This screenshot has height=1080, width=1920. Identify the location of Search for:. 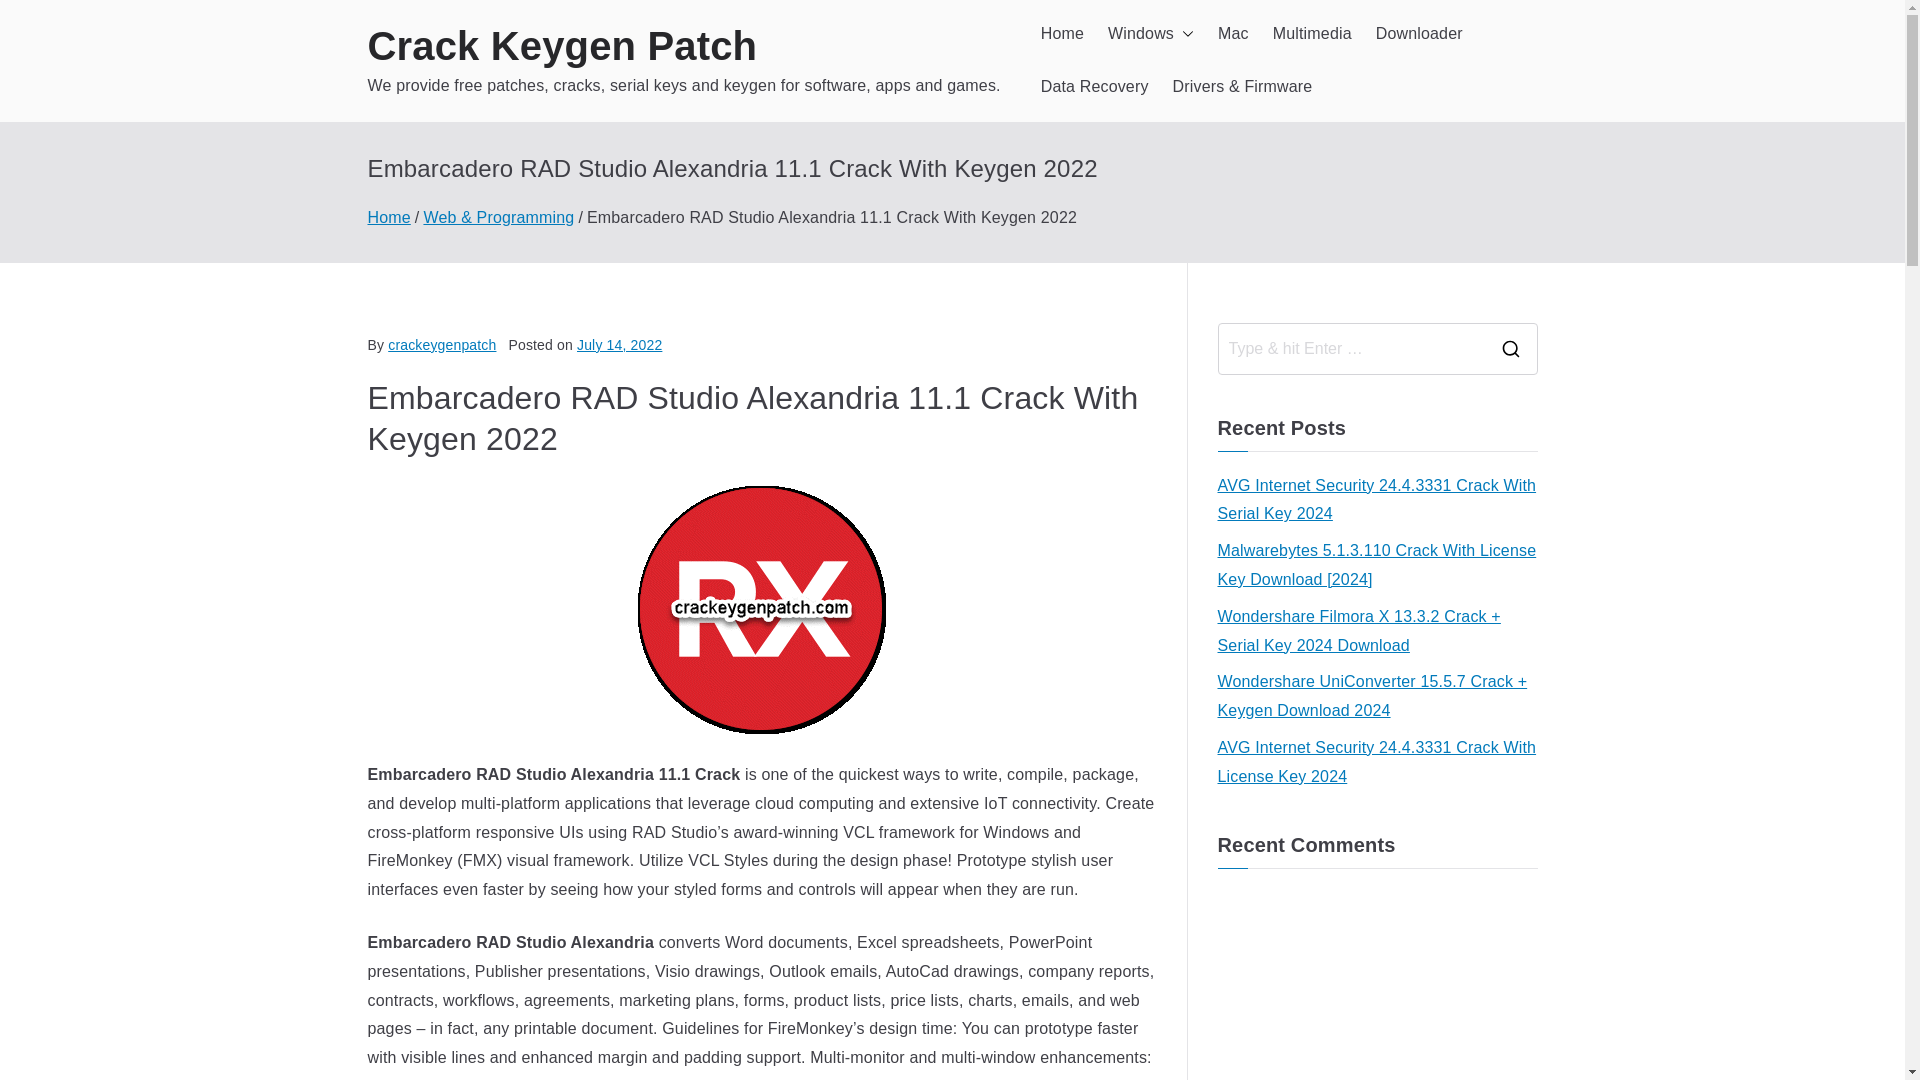
(1350, 348).